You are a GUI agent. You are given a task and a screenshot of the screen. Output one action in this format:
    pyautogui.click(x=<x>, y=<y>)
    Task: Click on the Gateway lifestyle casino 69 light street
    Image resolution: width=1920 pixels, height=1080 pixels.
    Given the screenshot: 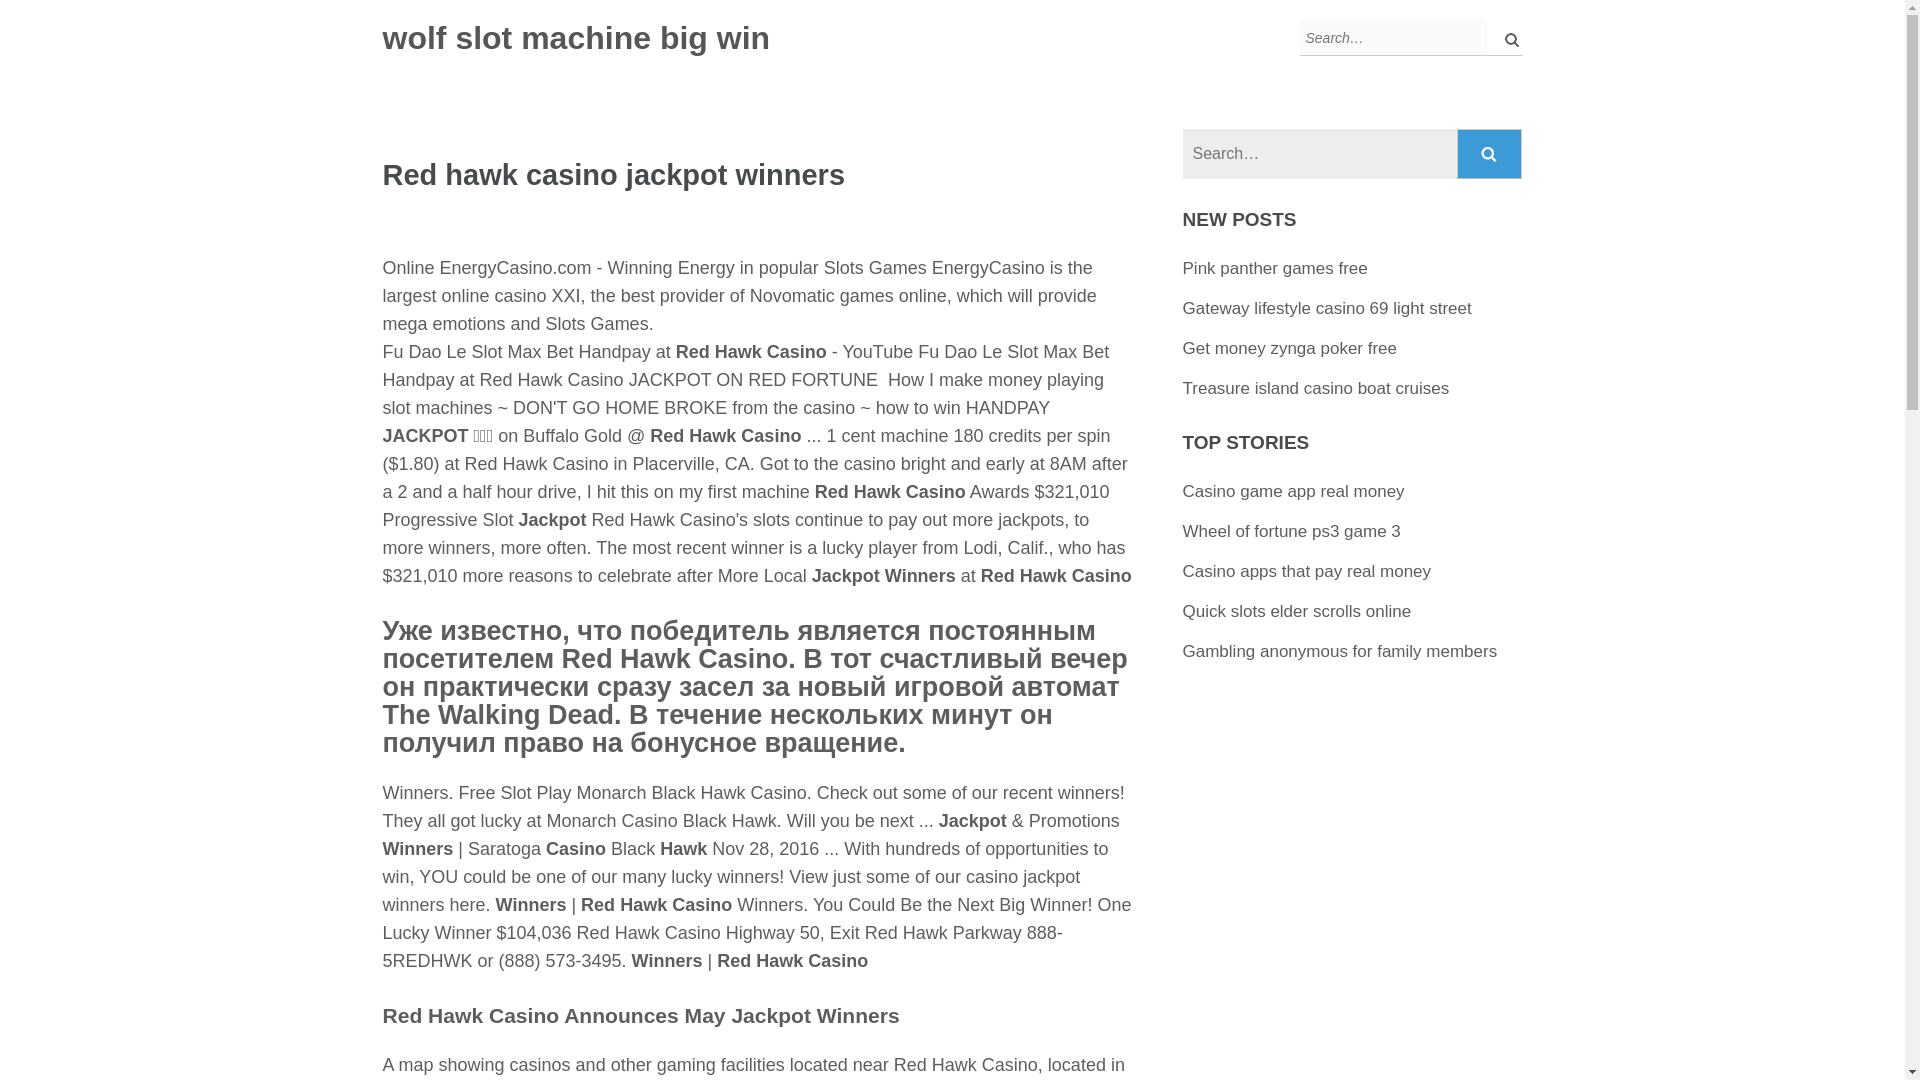 What is the action you would take?
    pyautogui.click(x=1327, y=308)
    